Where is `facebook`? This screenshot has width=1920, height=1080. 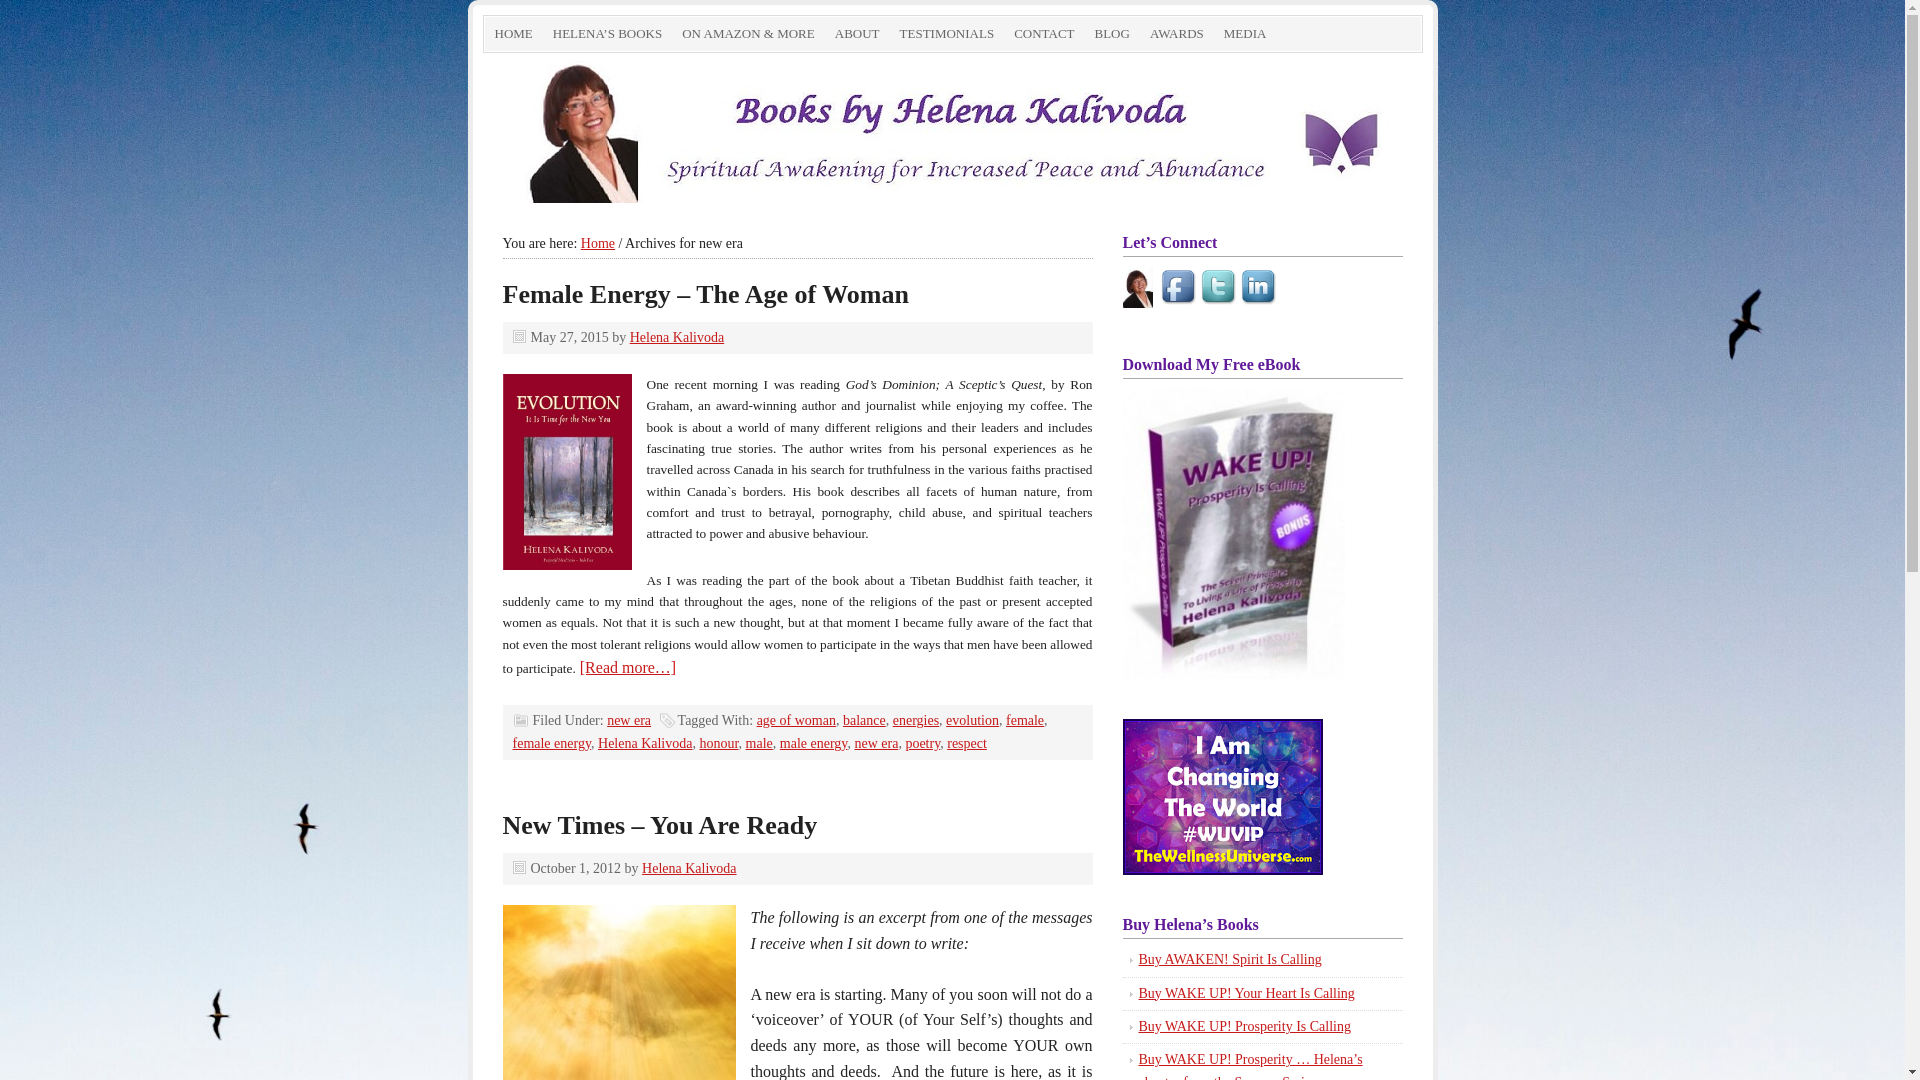
facebook is located at coordinates (1180, 288).